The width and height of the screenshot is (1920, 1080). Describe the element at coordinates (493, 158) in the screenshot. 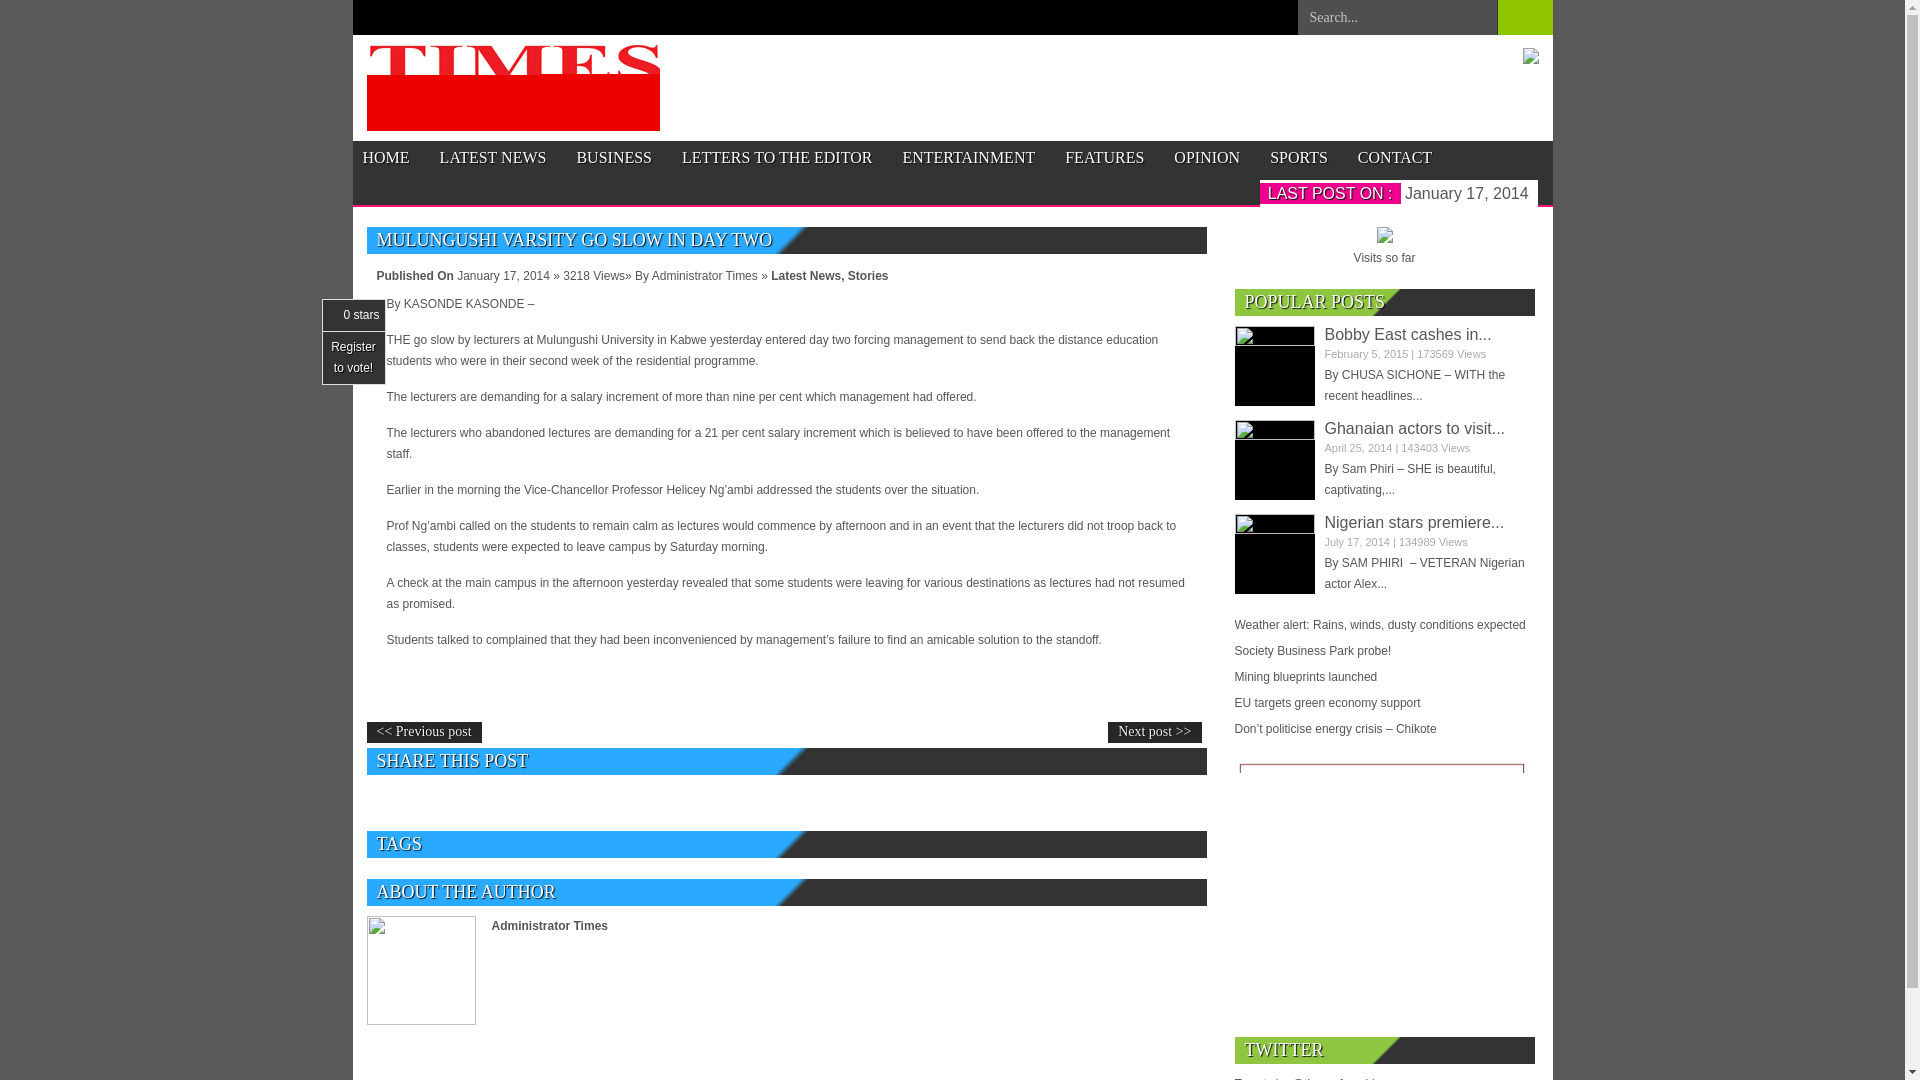

I see `LATEST NEWS` at that location.